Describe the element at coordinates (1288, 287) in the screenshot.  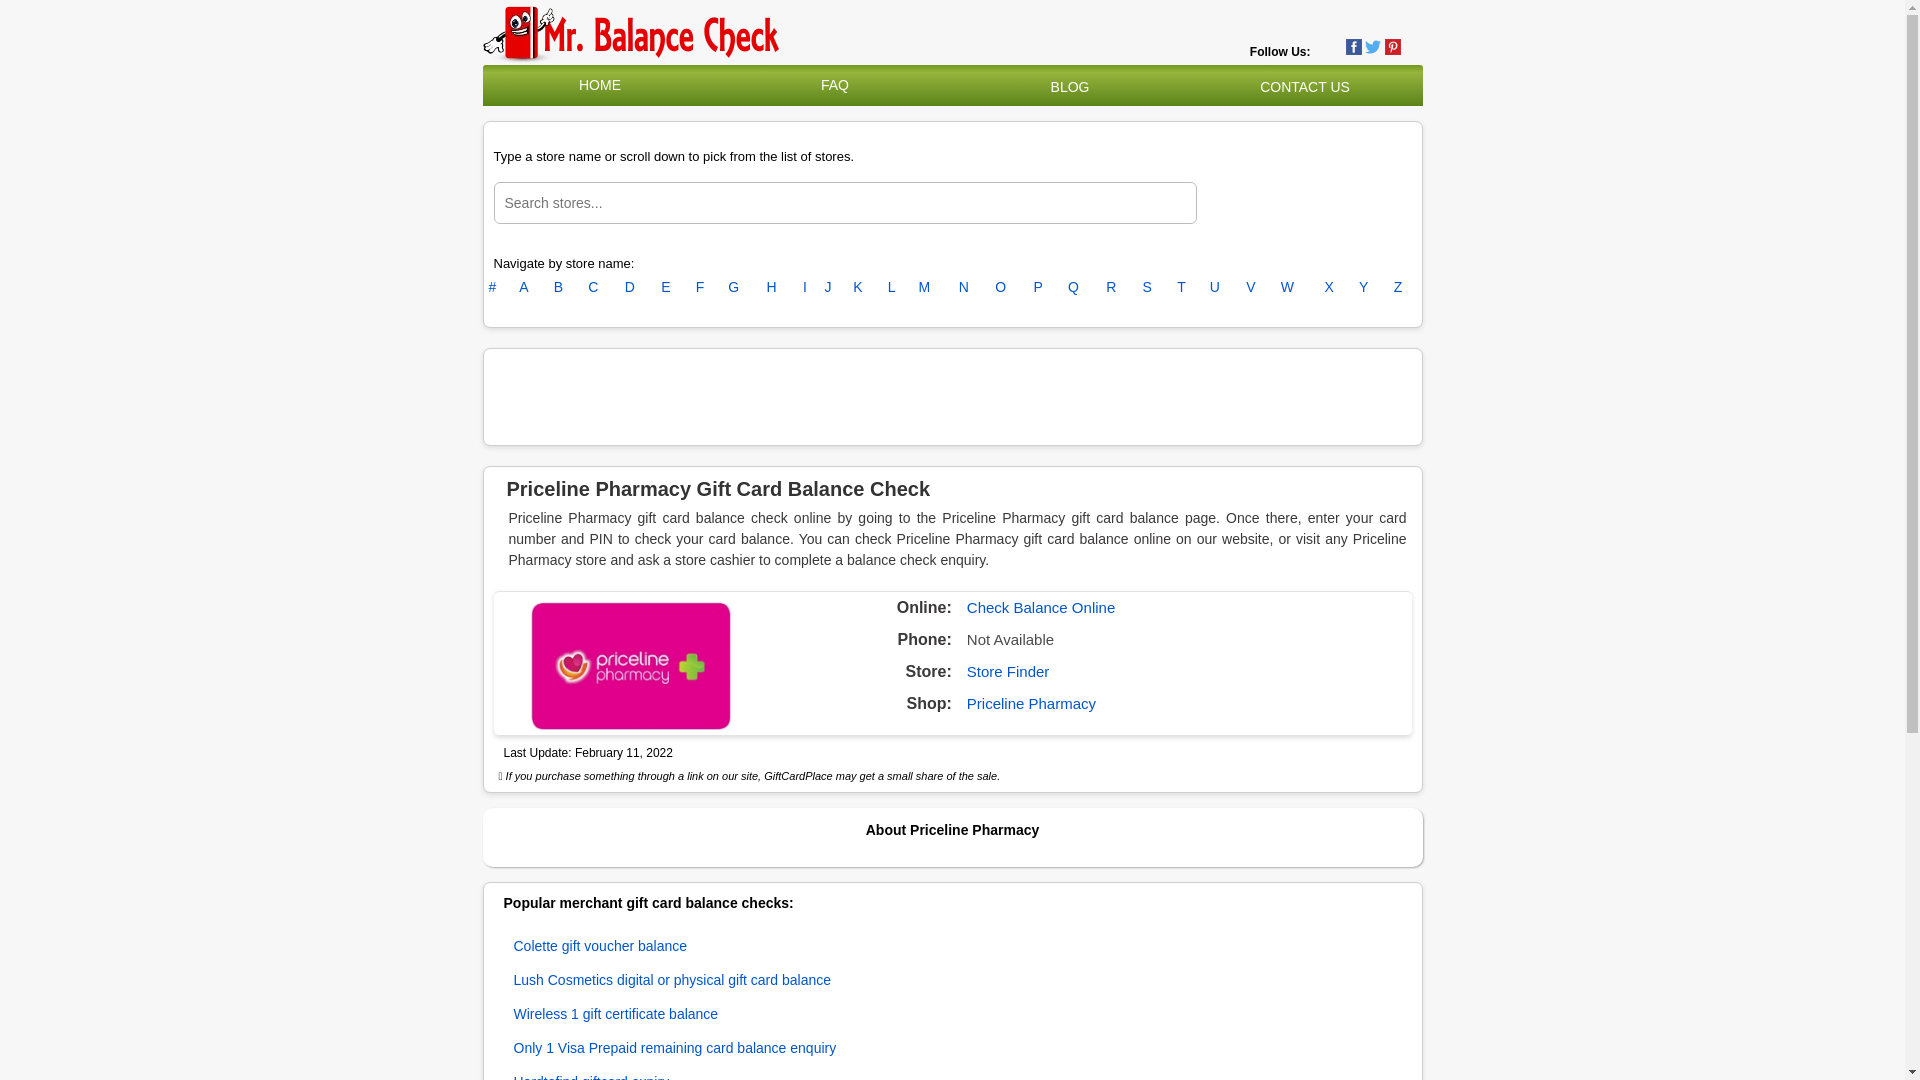
I see `W` at that location.